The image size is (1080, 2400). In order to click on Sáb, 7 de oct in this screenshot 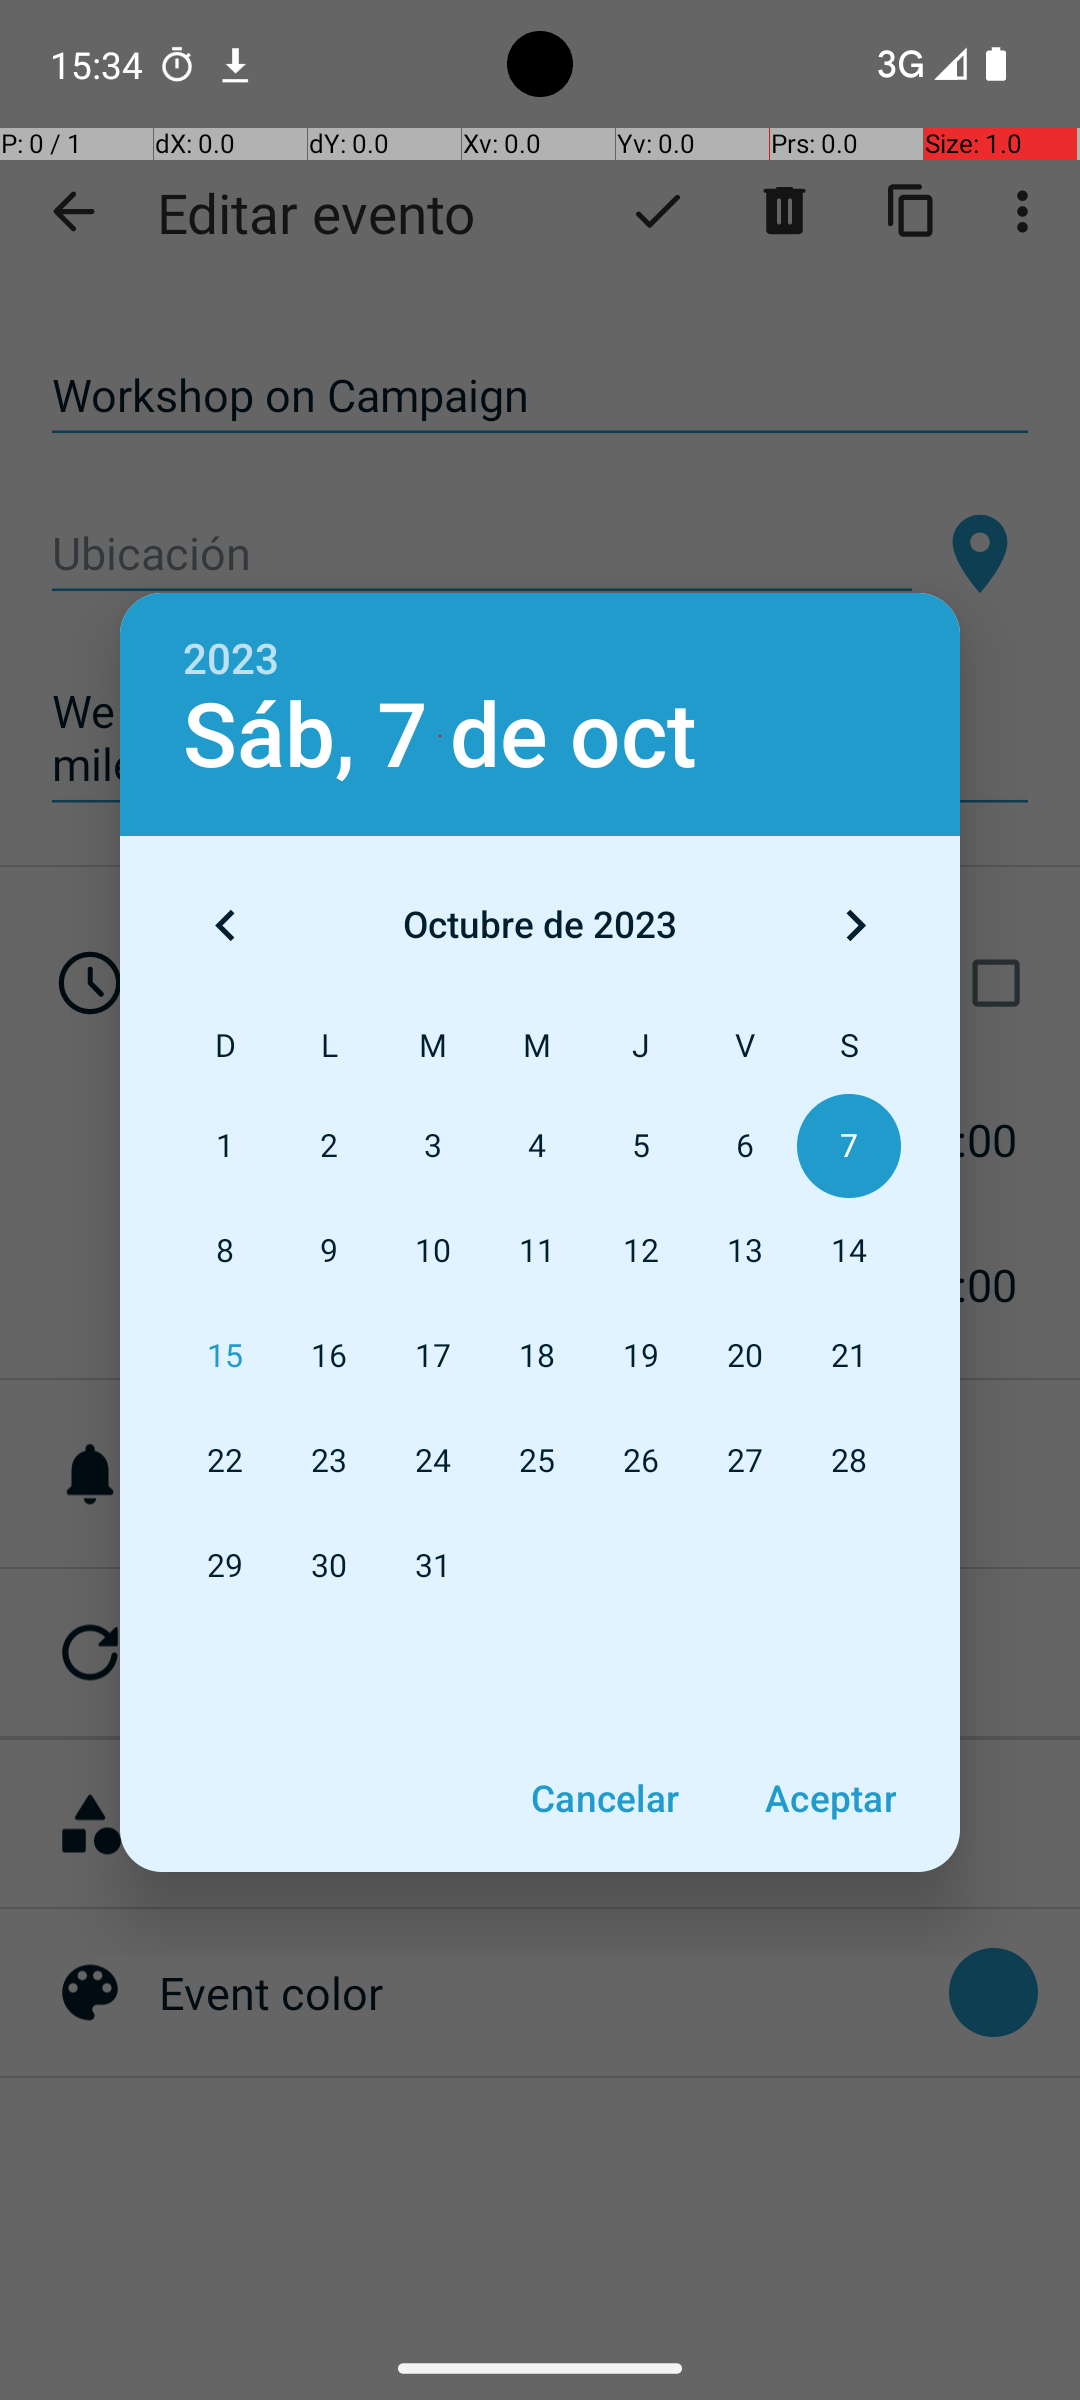, I will do `click(440, 736)`.